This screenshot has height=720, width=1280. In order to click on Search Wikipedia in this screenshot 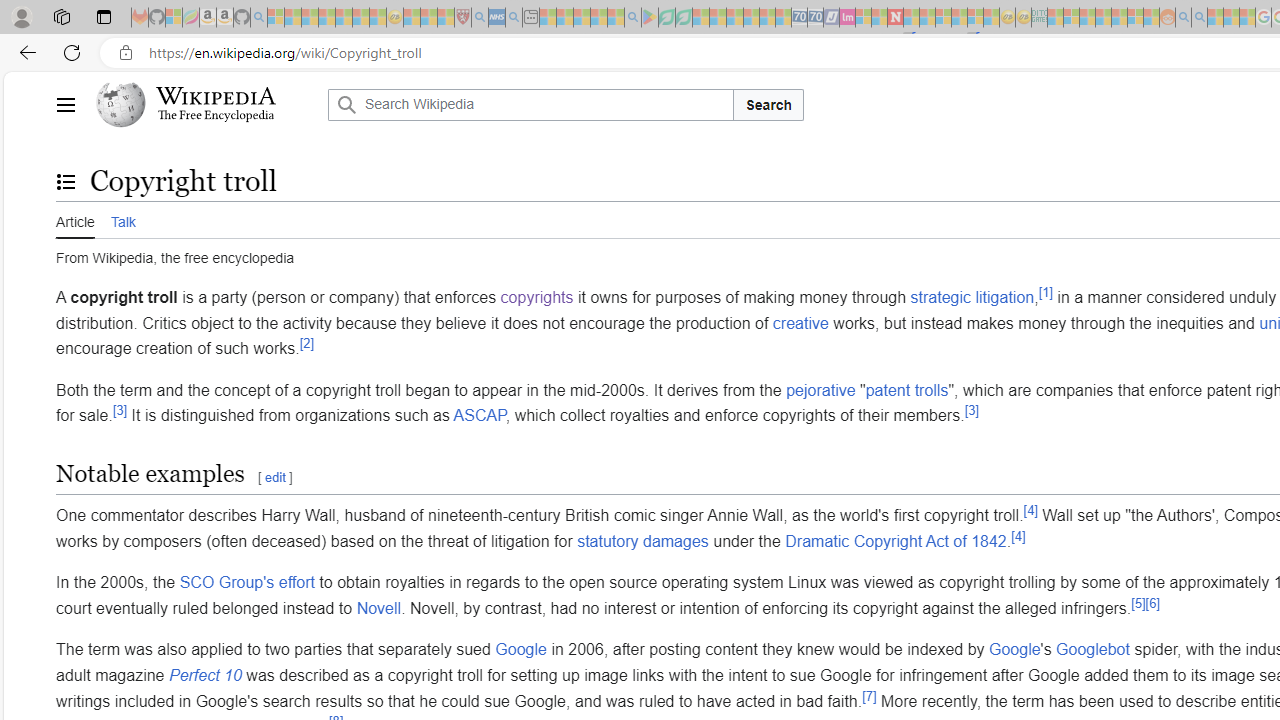, I will do `click(530, 104)`.